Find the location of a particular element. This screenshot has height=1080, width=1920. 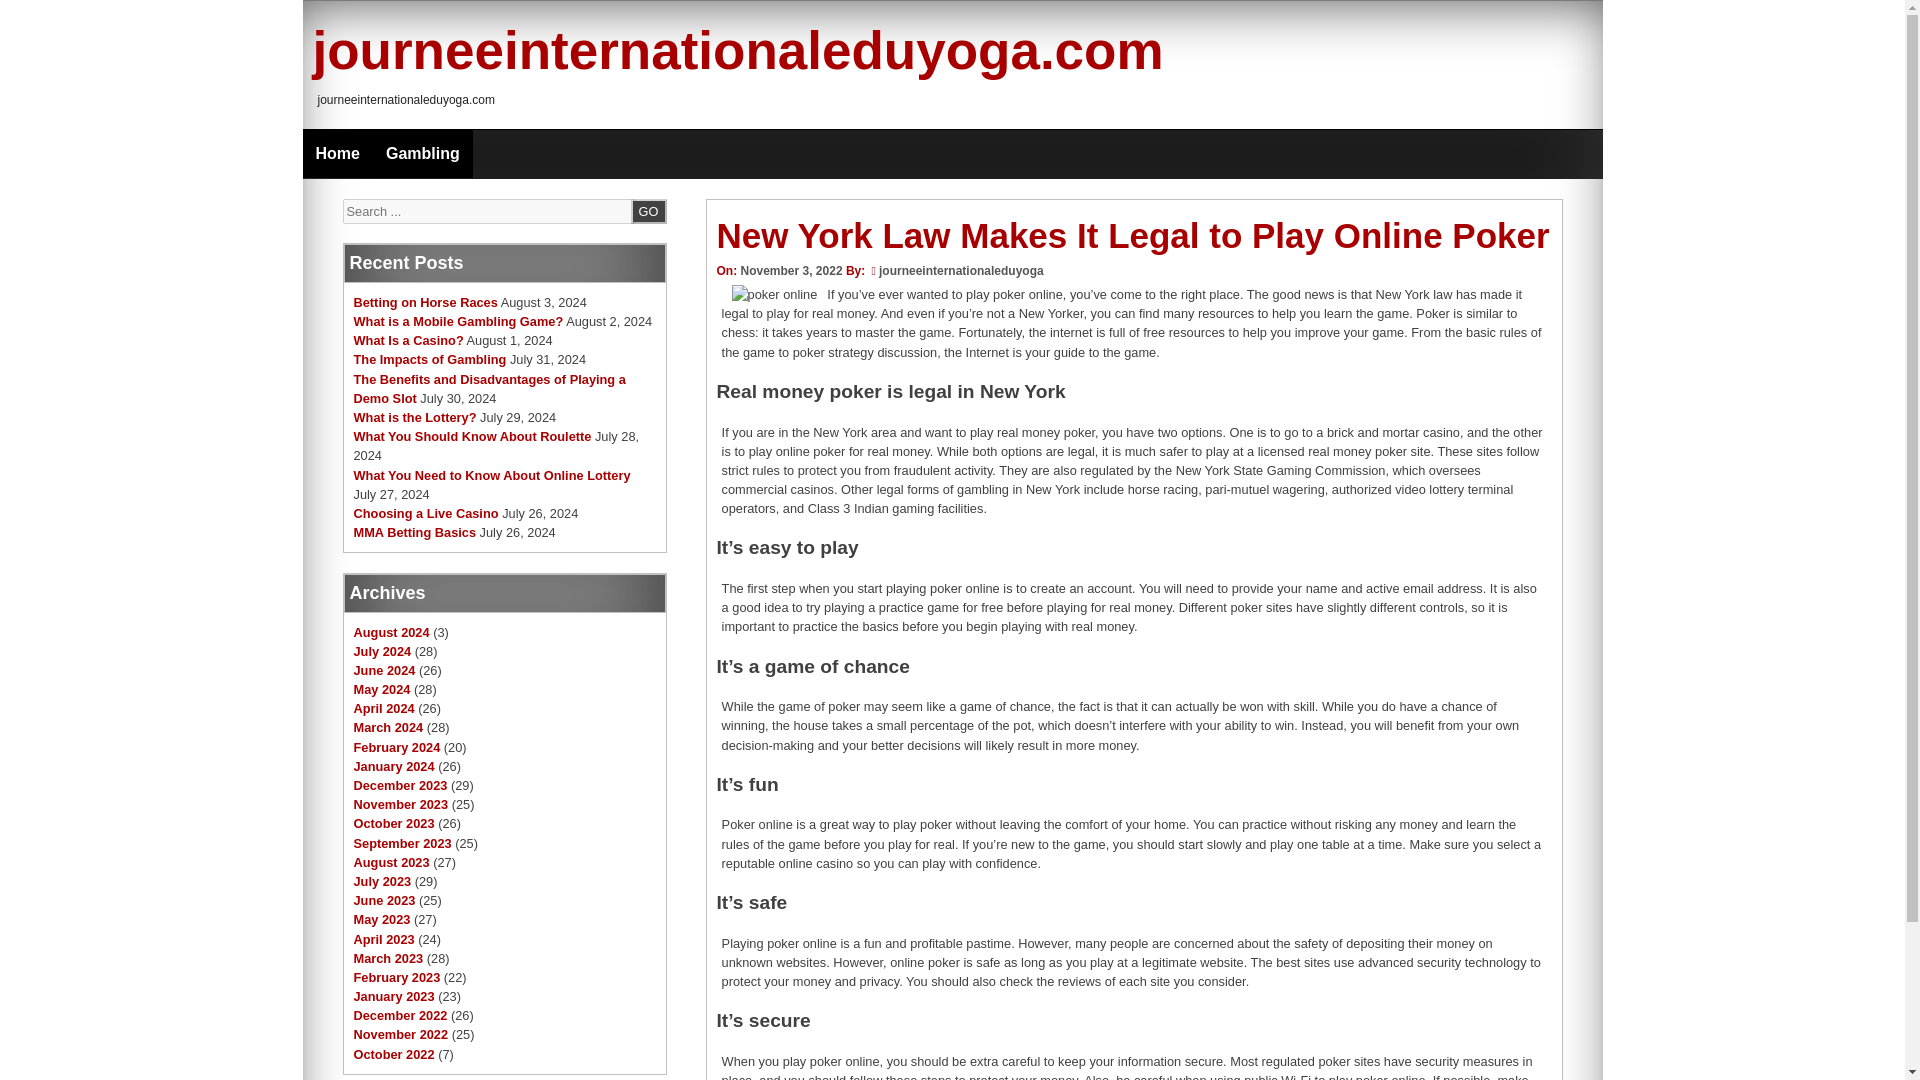

November 3, 2022 is located at coordinates (790, 270).